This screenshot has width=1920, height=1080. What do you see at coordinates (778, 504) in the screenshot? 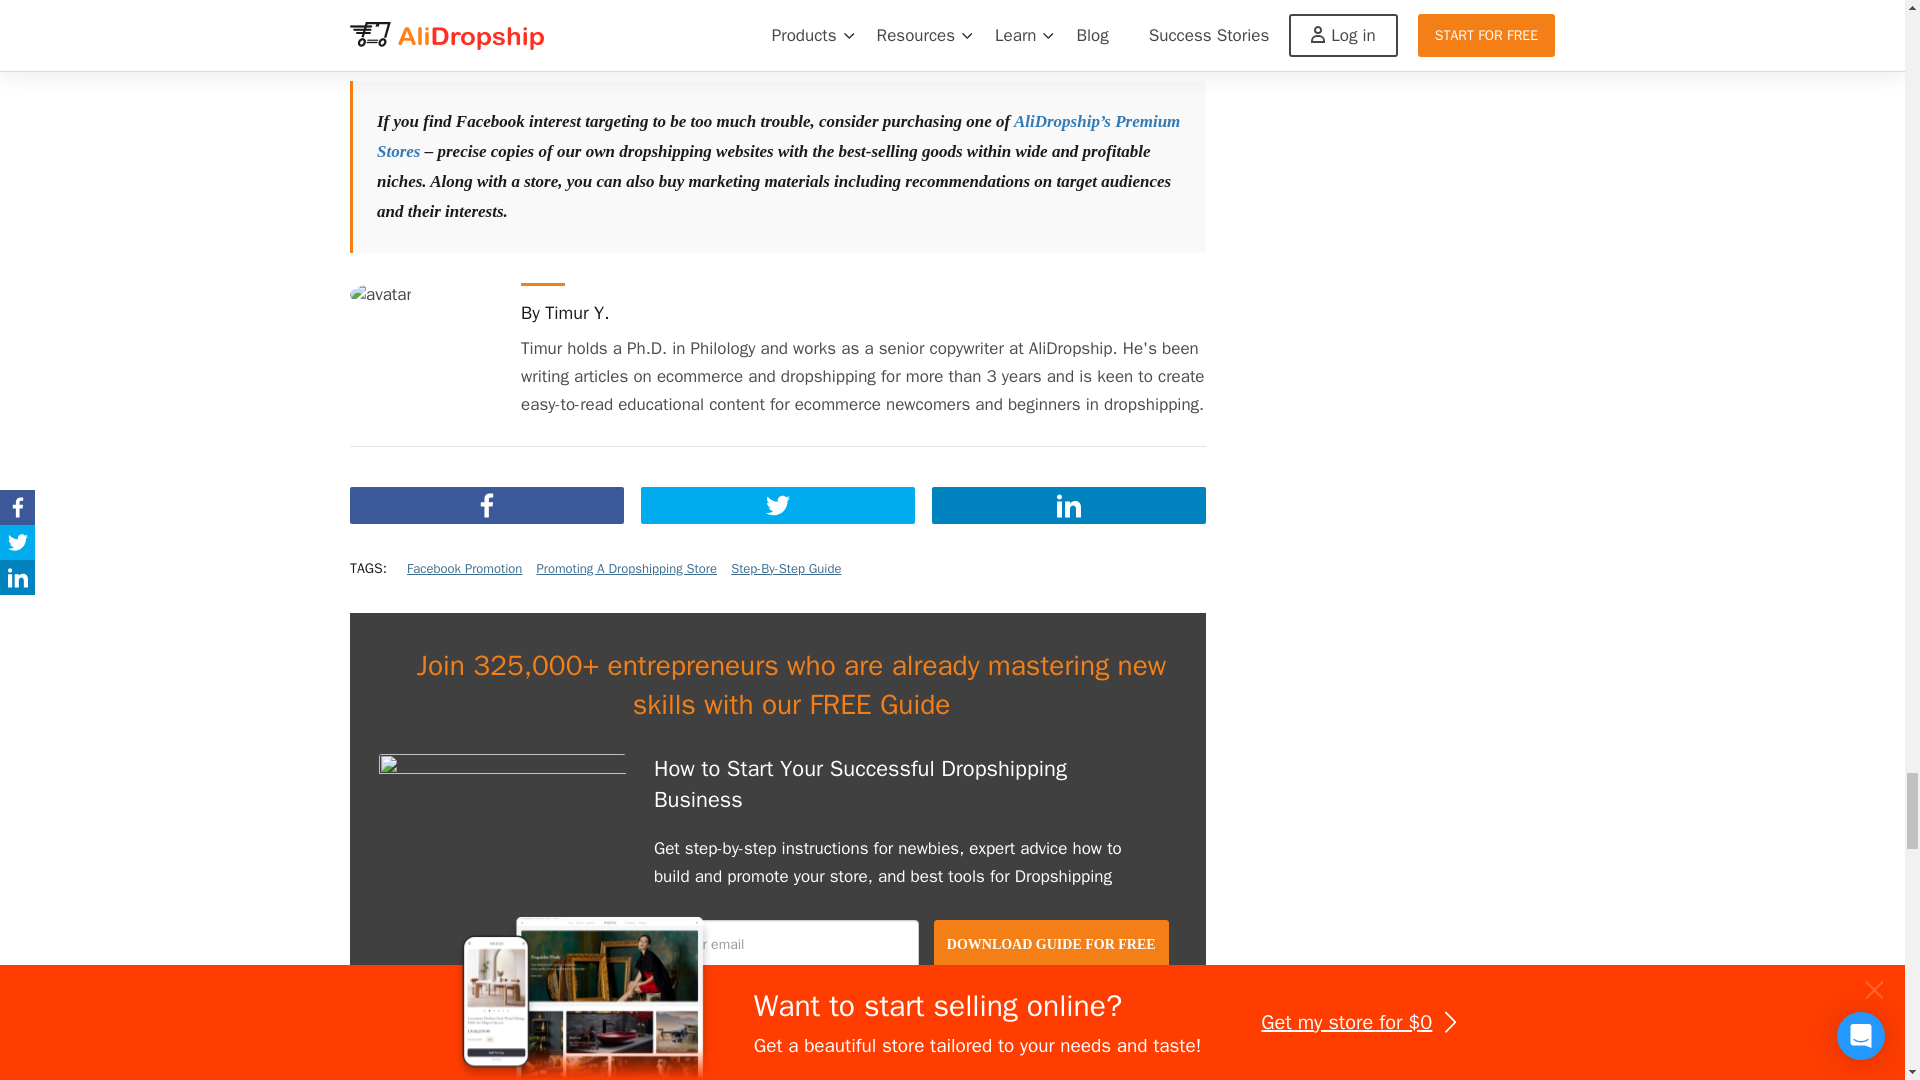
I see `Share with Twitter` at bounding box center [778, 504].